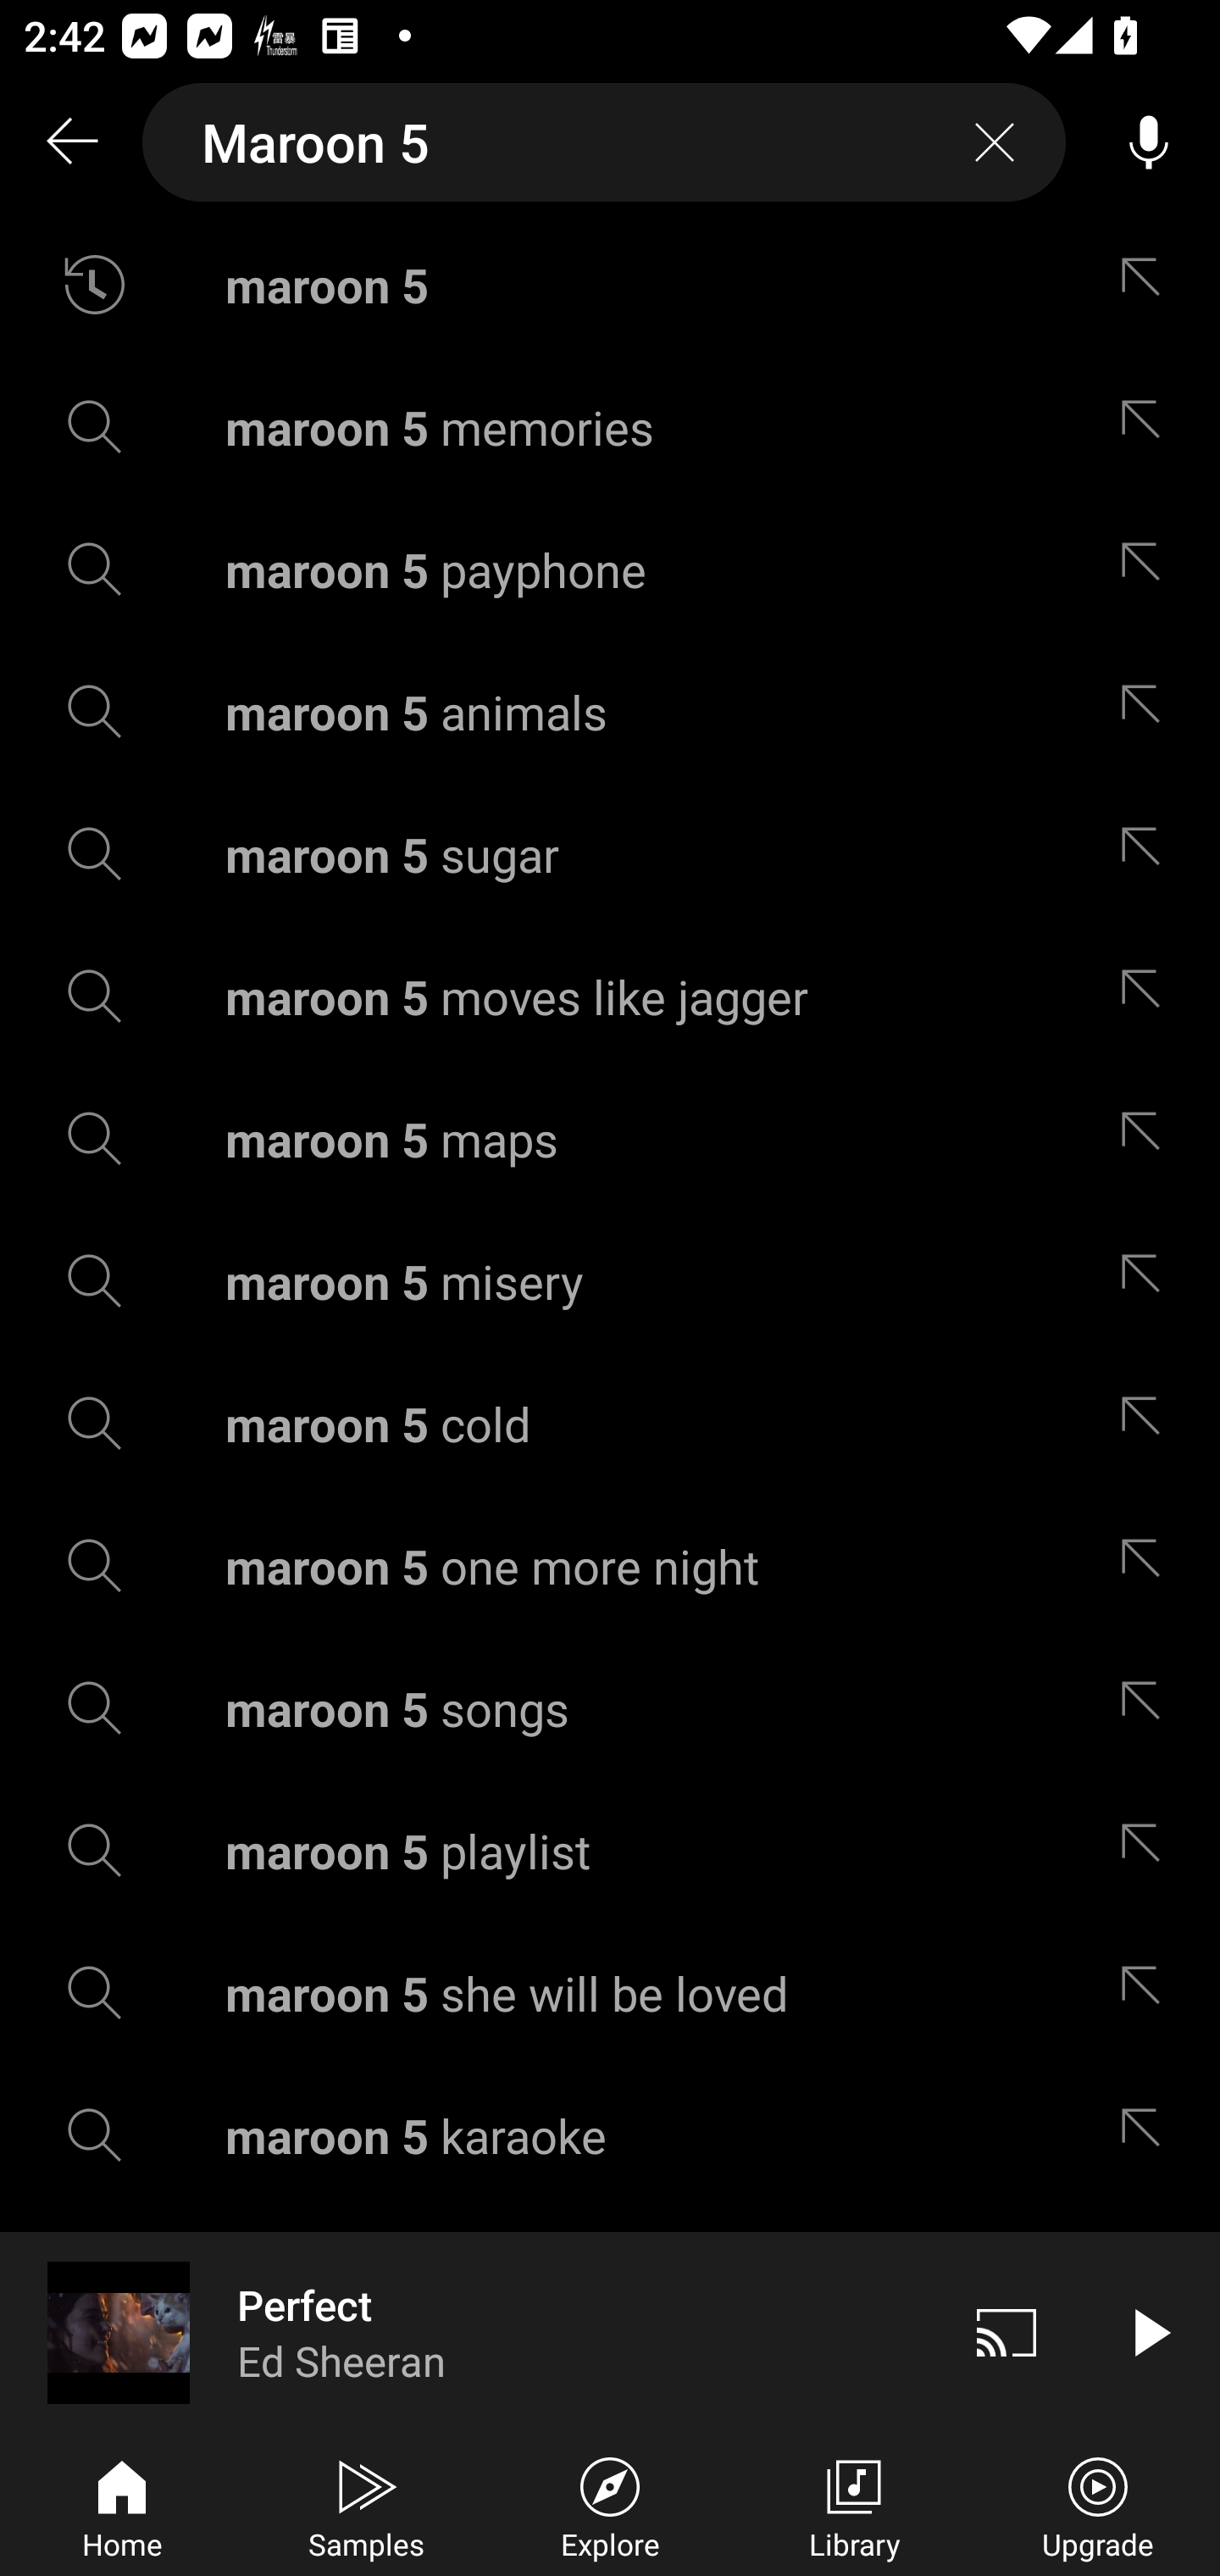 This screenshot has width=1220, height=2576. Describe the element at coordinates (1148, 425) in the screenshot. I see `Edit suggestion maroon 5 memories` at that location.